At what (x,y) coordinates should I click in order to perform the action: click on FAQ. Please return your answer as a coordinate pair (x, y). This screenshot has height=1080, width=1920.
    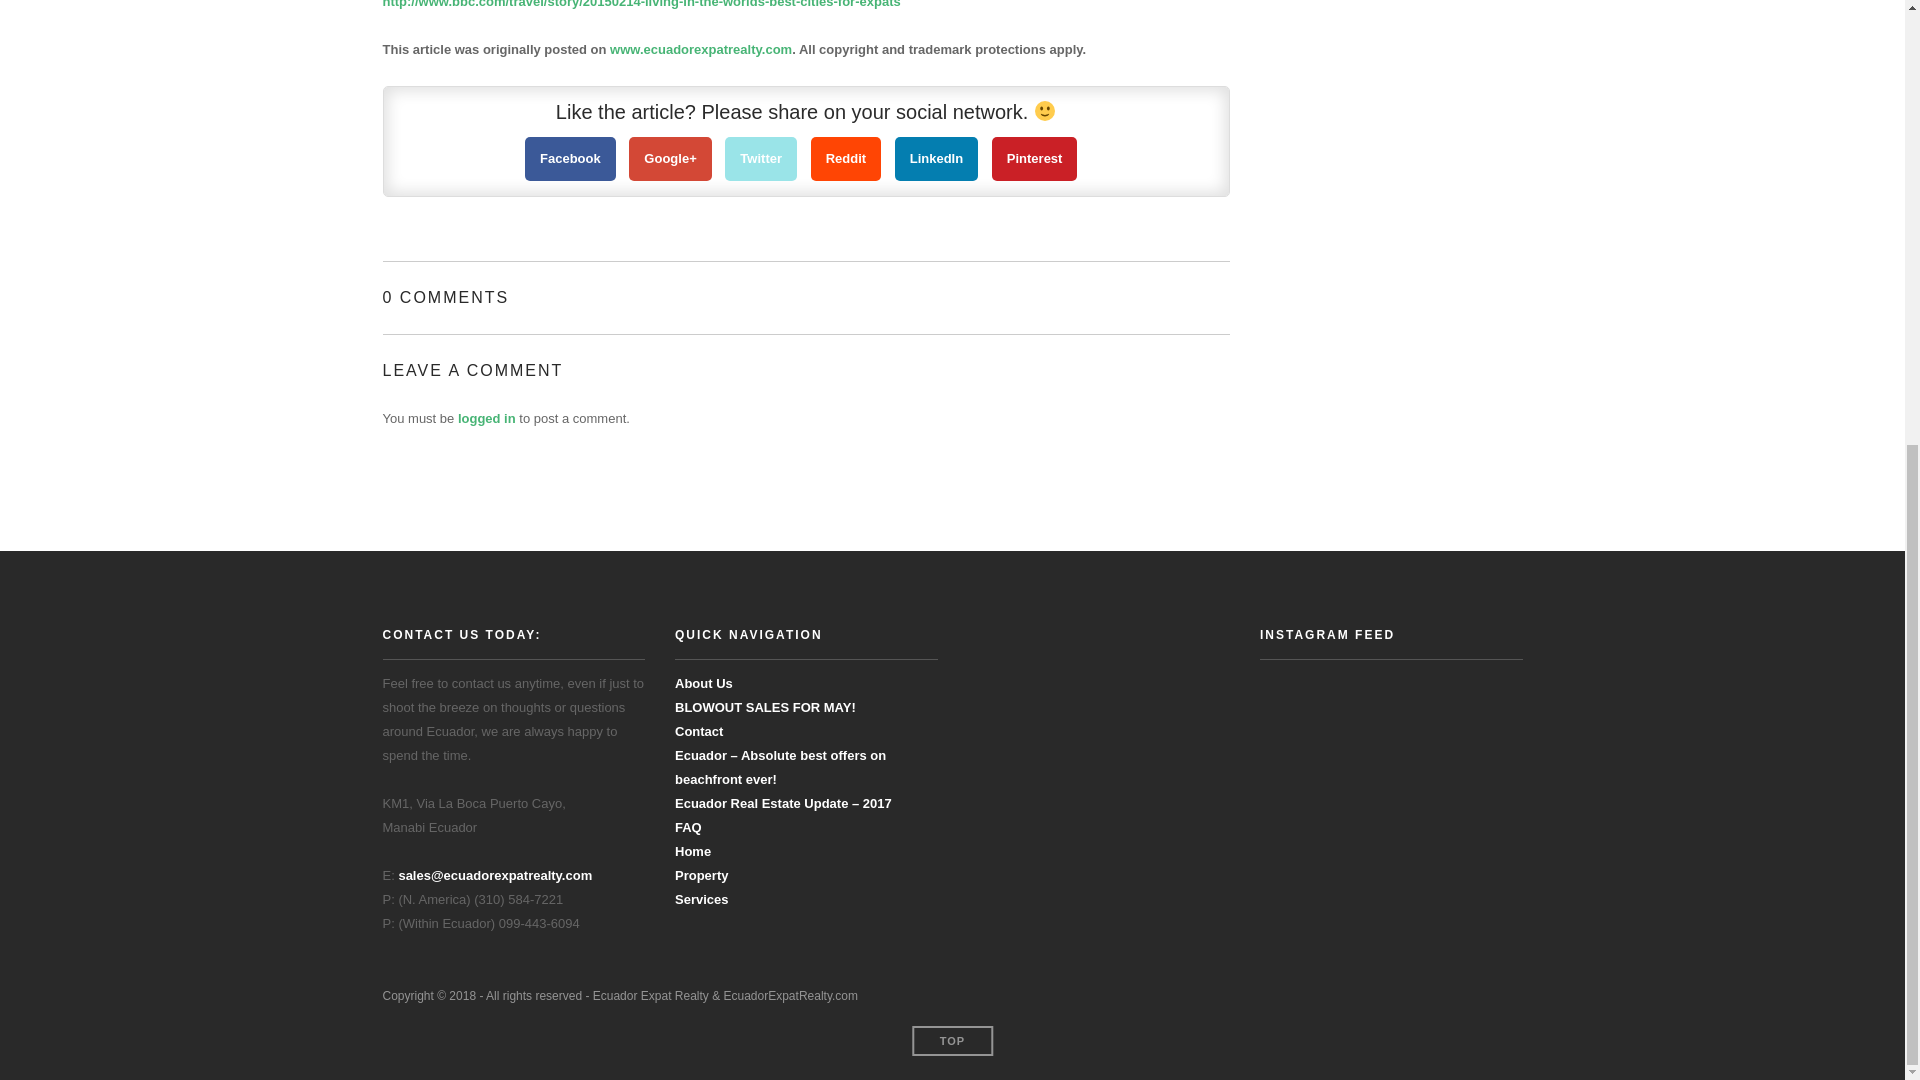
    Looking at the image, I should click on (688, 826).